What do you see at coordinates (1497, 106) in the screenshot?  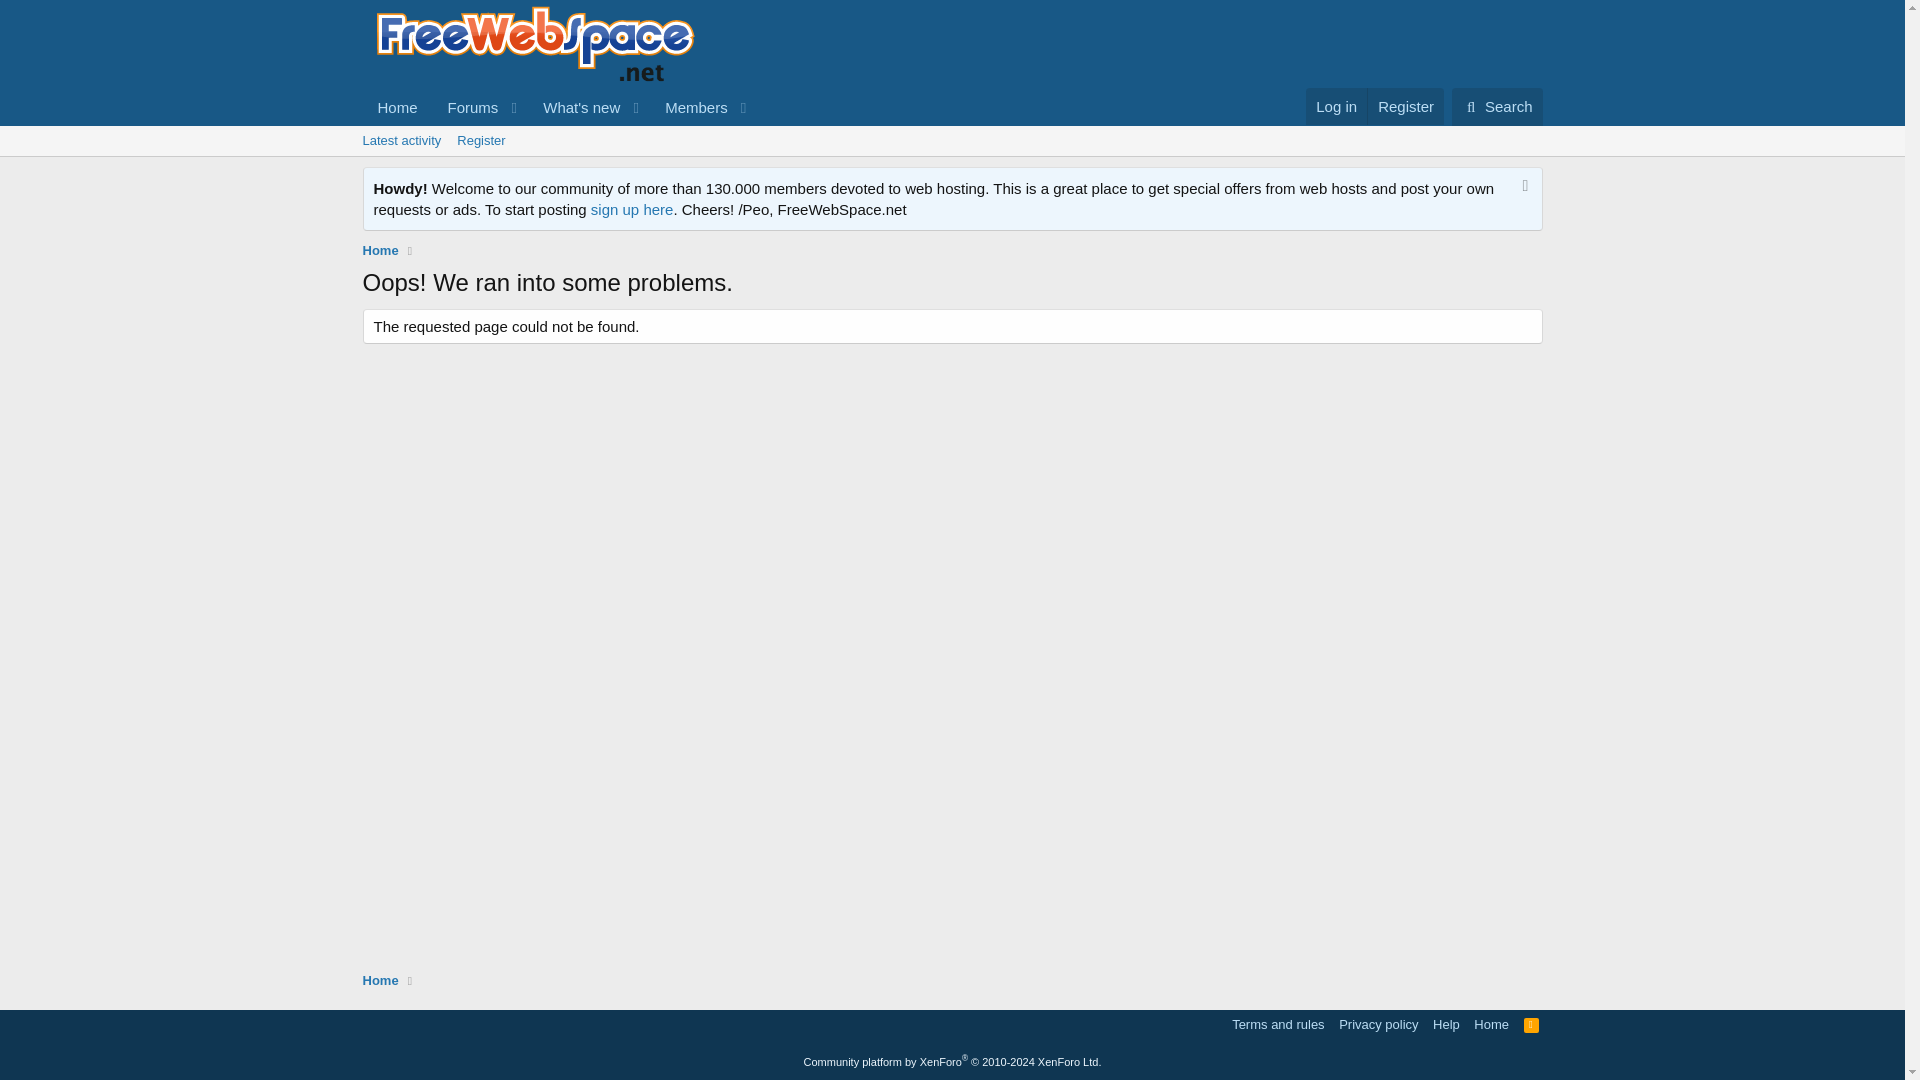 I see `Latest activity` at bounding box center [1497, 106].